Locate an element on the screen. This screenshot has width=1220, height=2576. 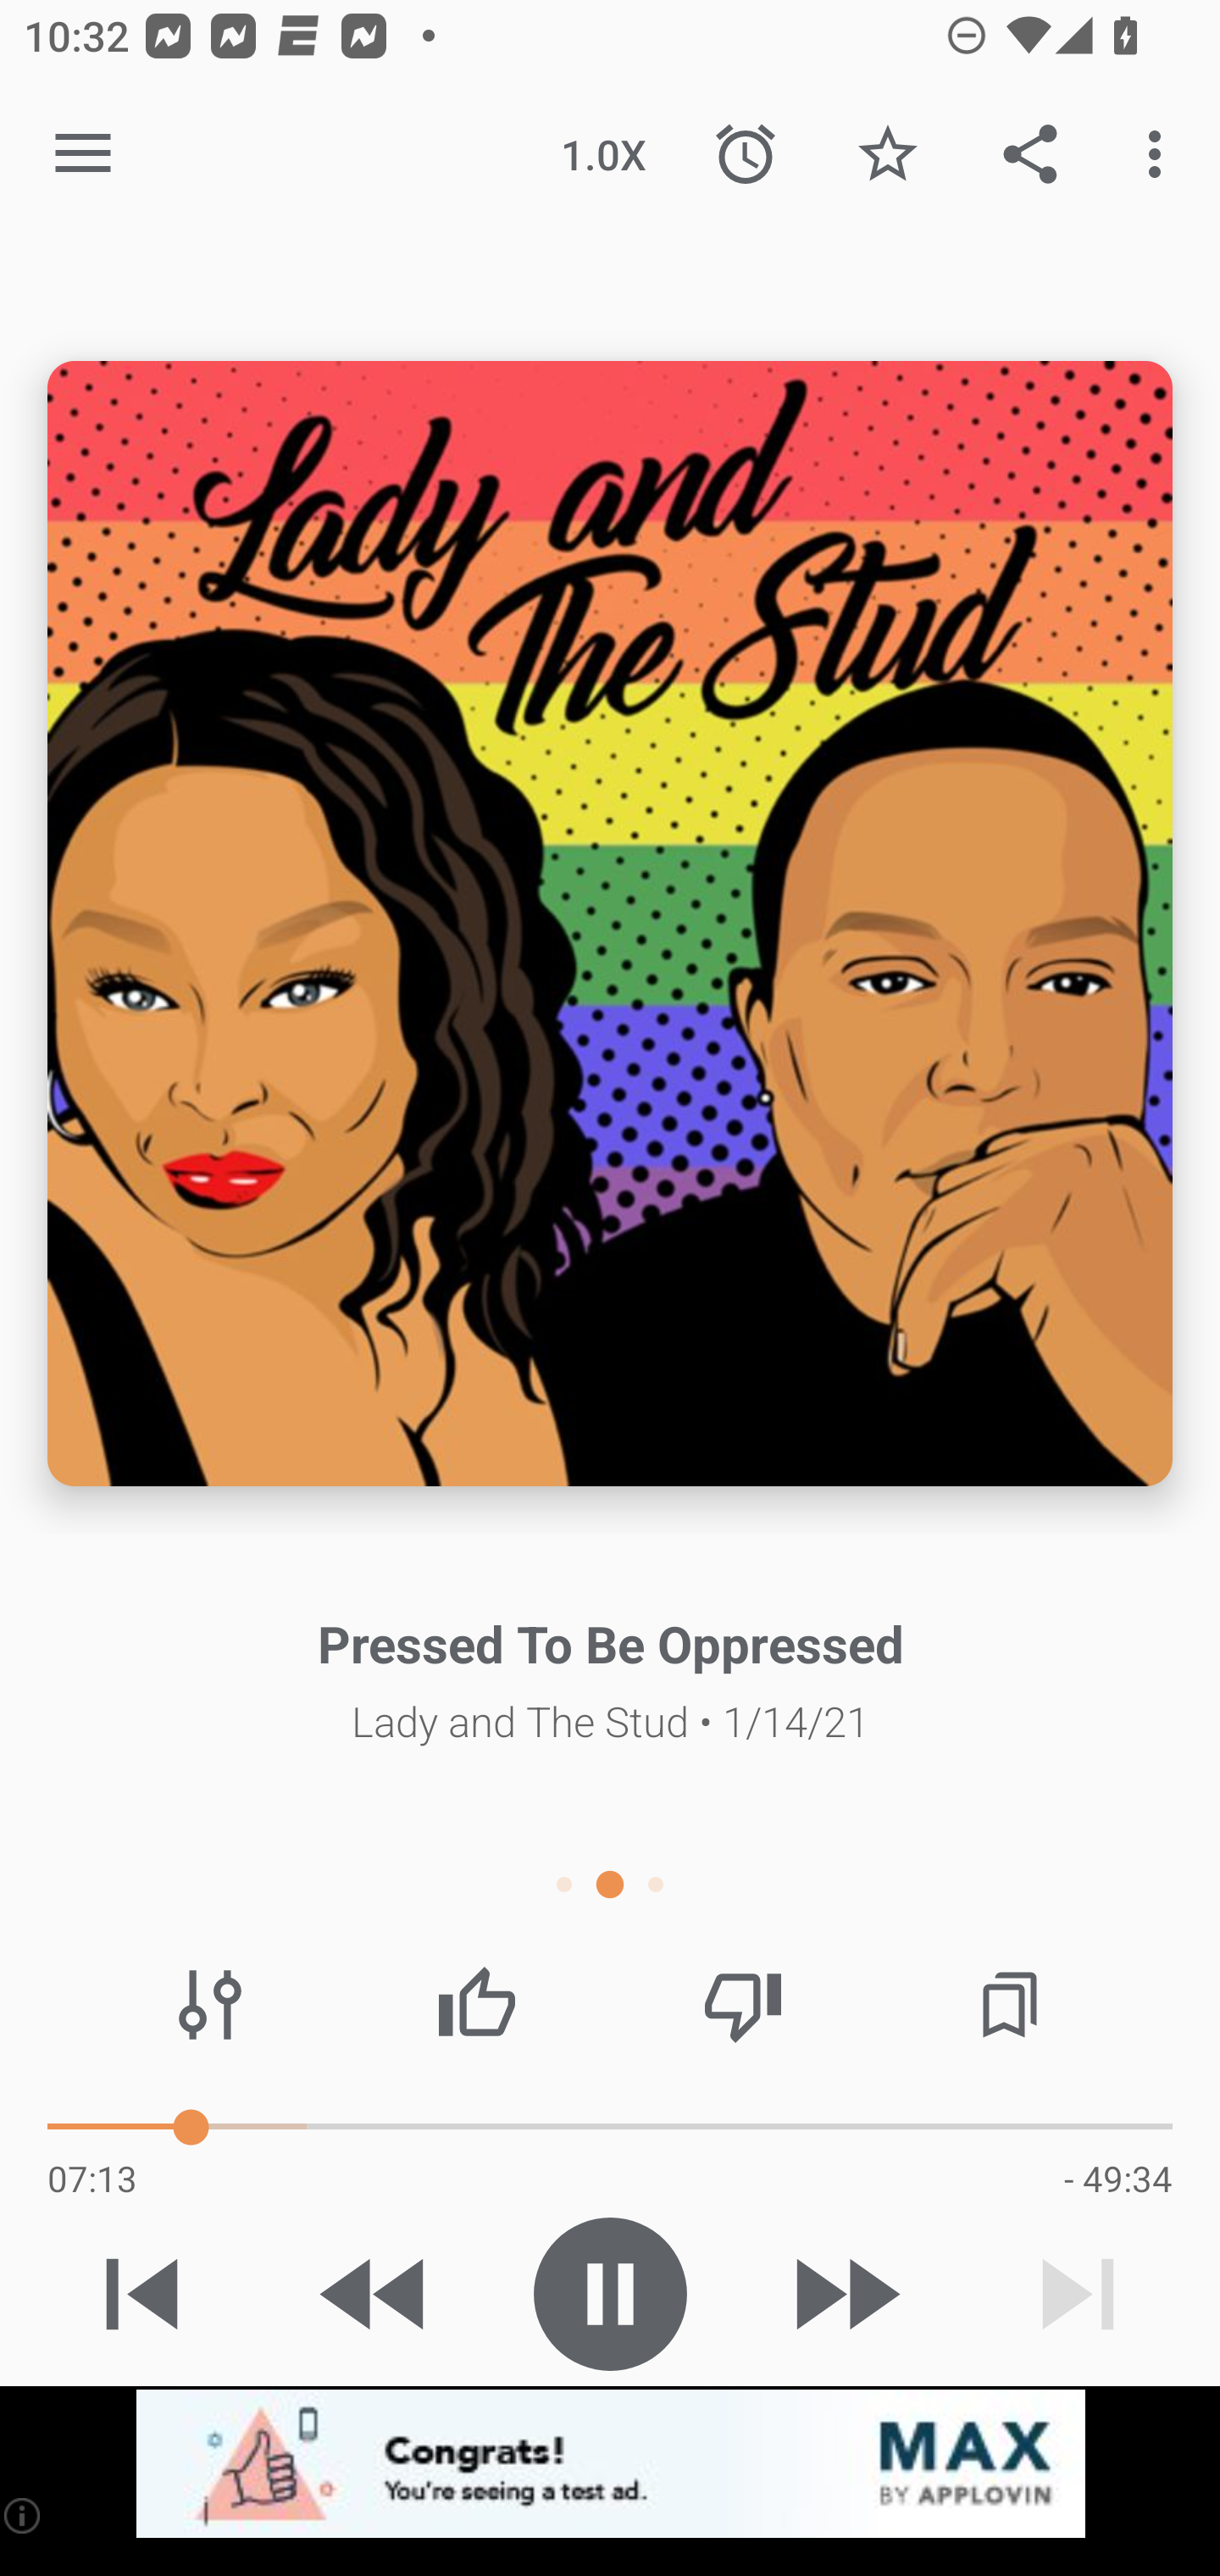
Skip 15s backward is located at coordinates (375, 2294).